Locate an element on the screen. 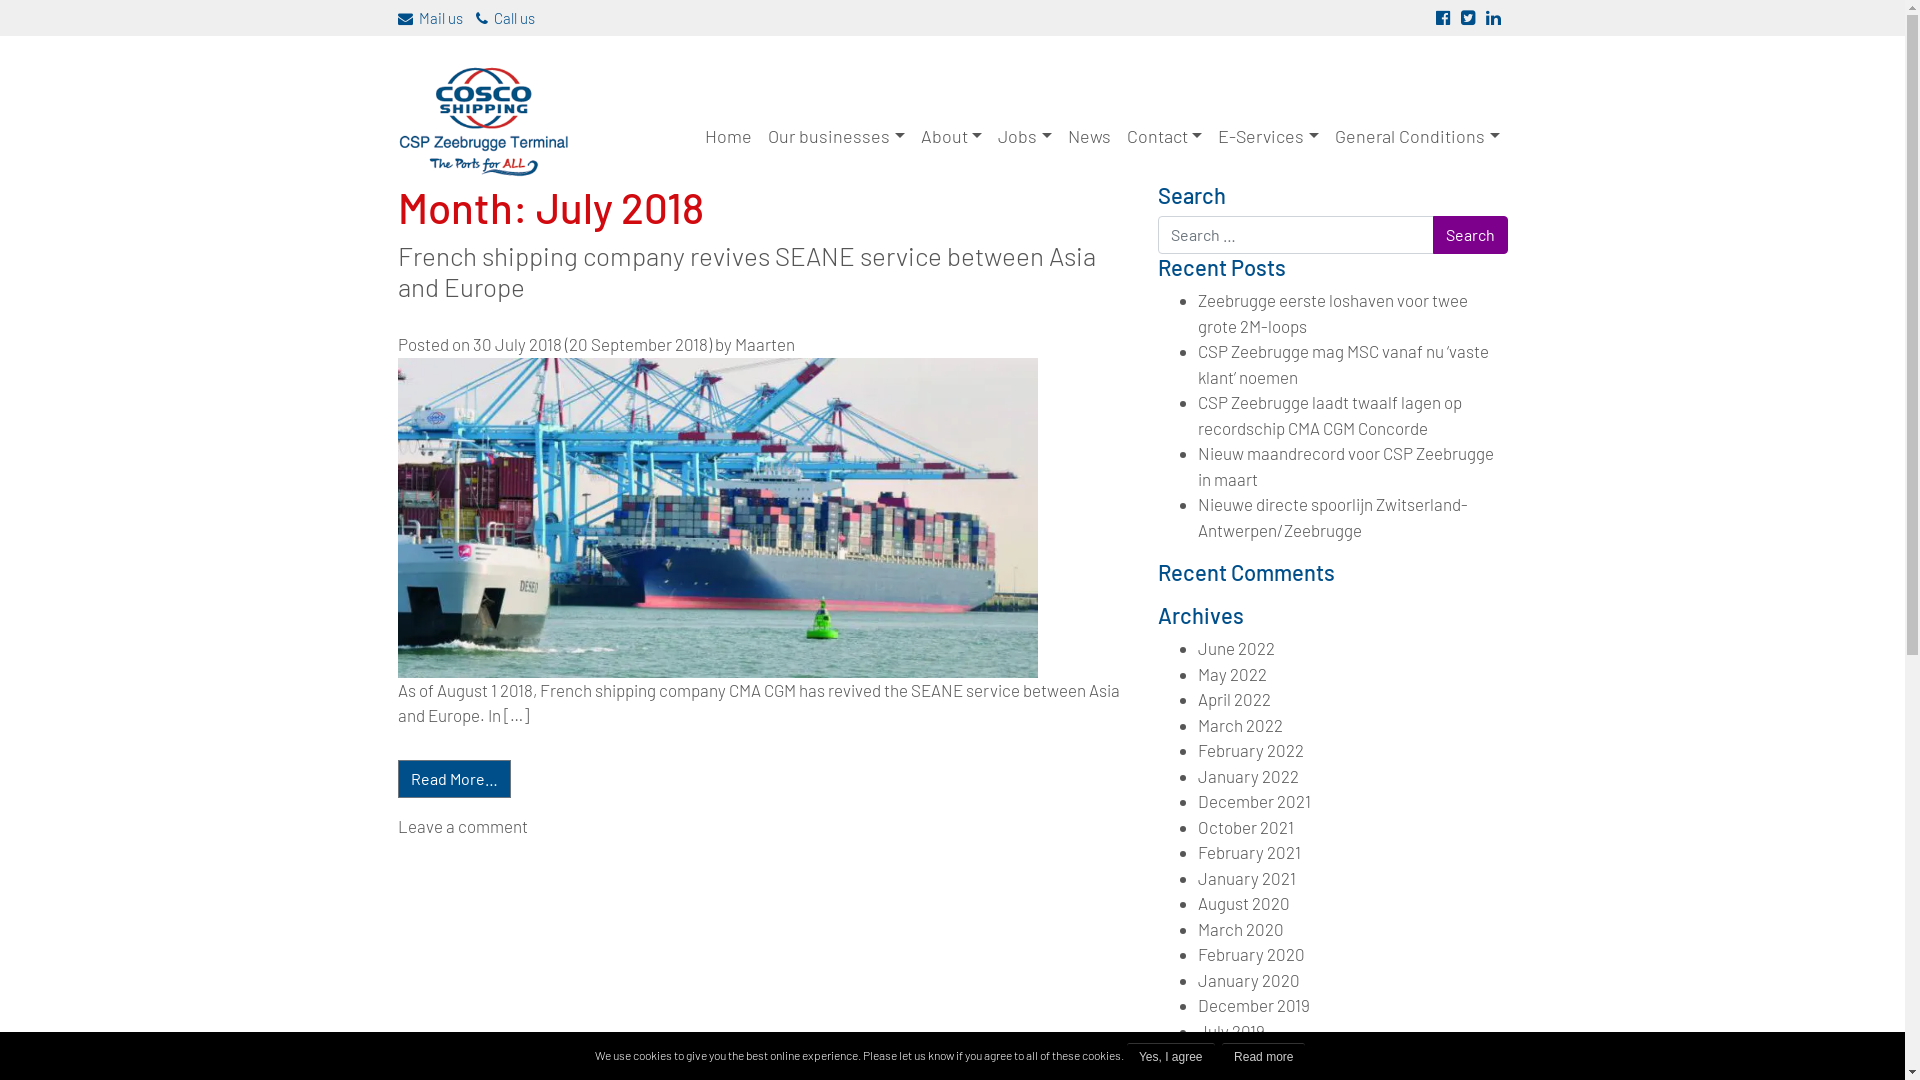 The height and width of the screenshot is (1080, 1920). May 2022 is located at coordinates (1232, 674).